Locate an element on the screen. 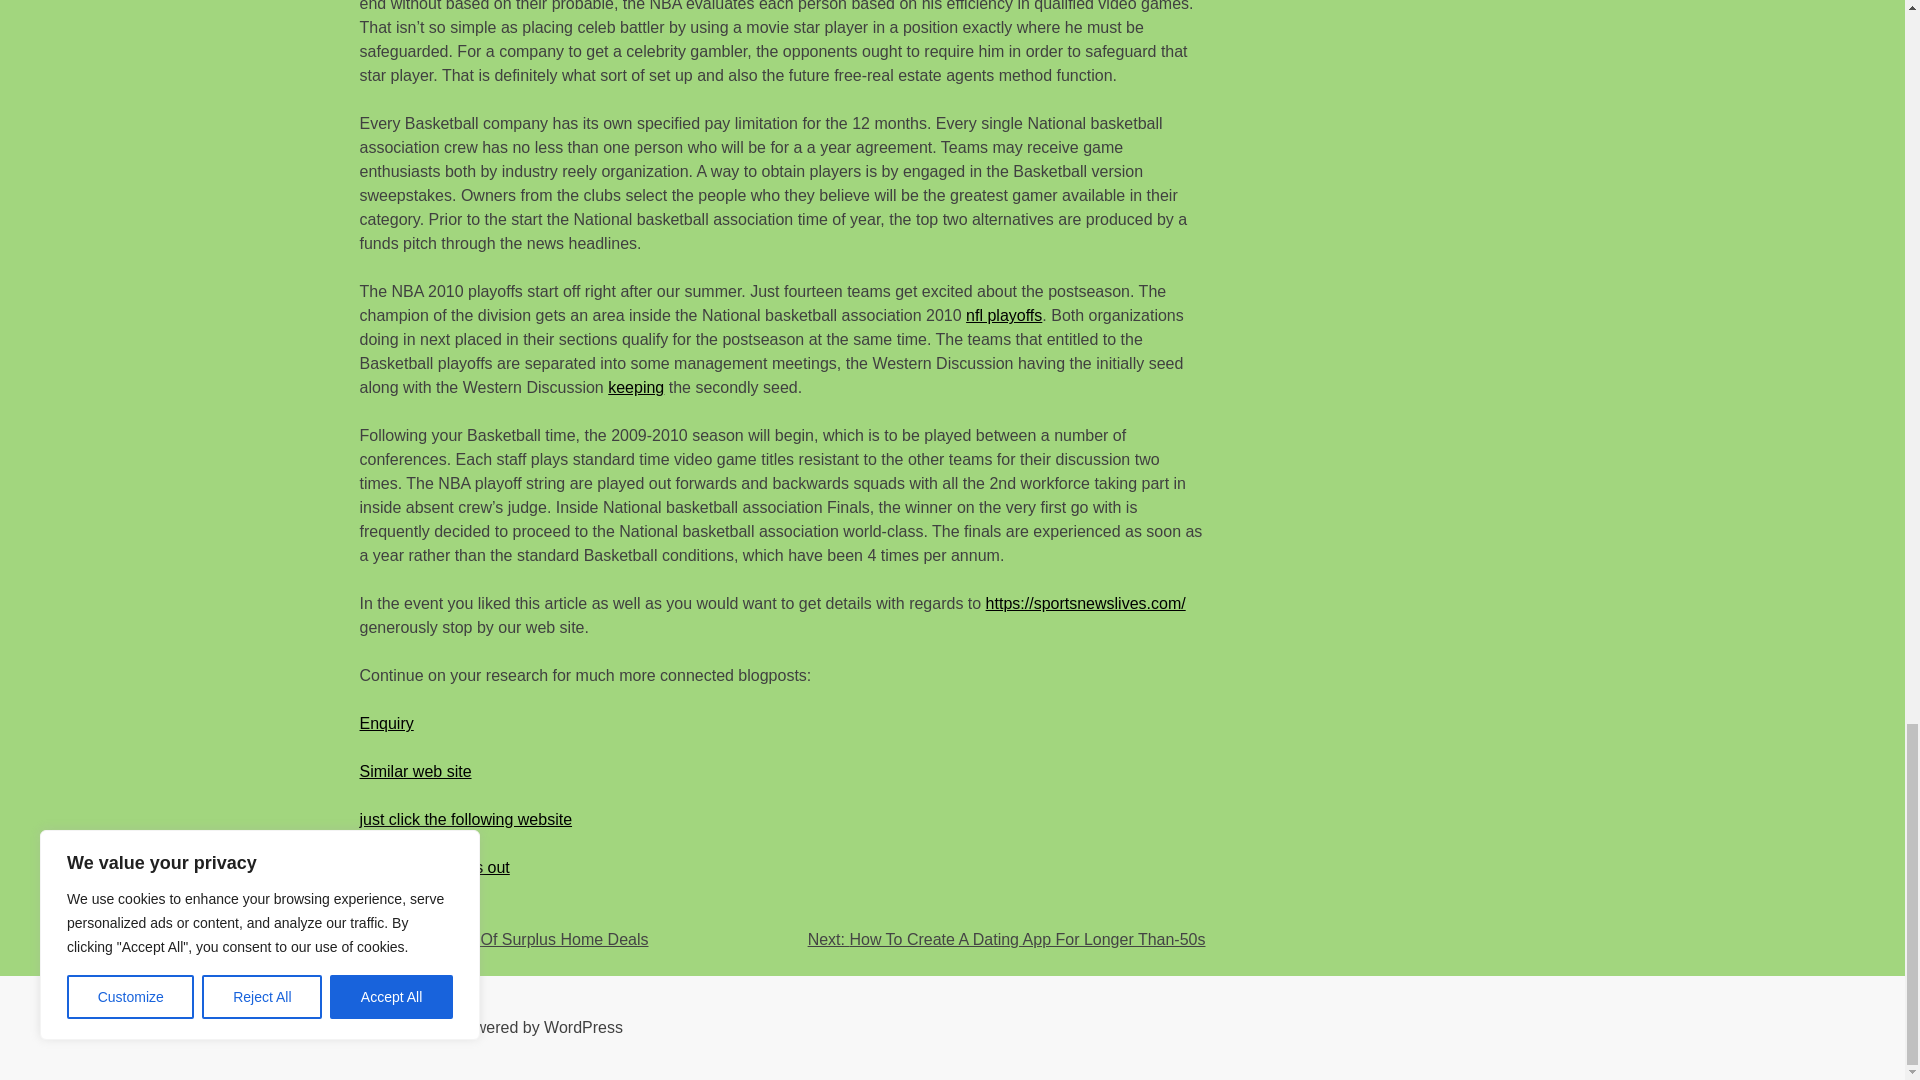 The image size is (1920, 1080). Deals is located at coordinates (422, 916).